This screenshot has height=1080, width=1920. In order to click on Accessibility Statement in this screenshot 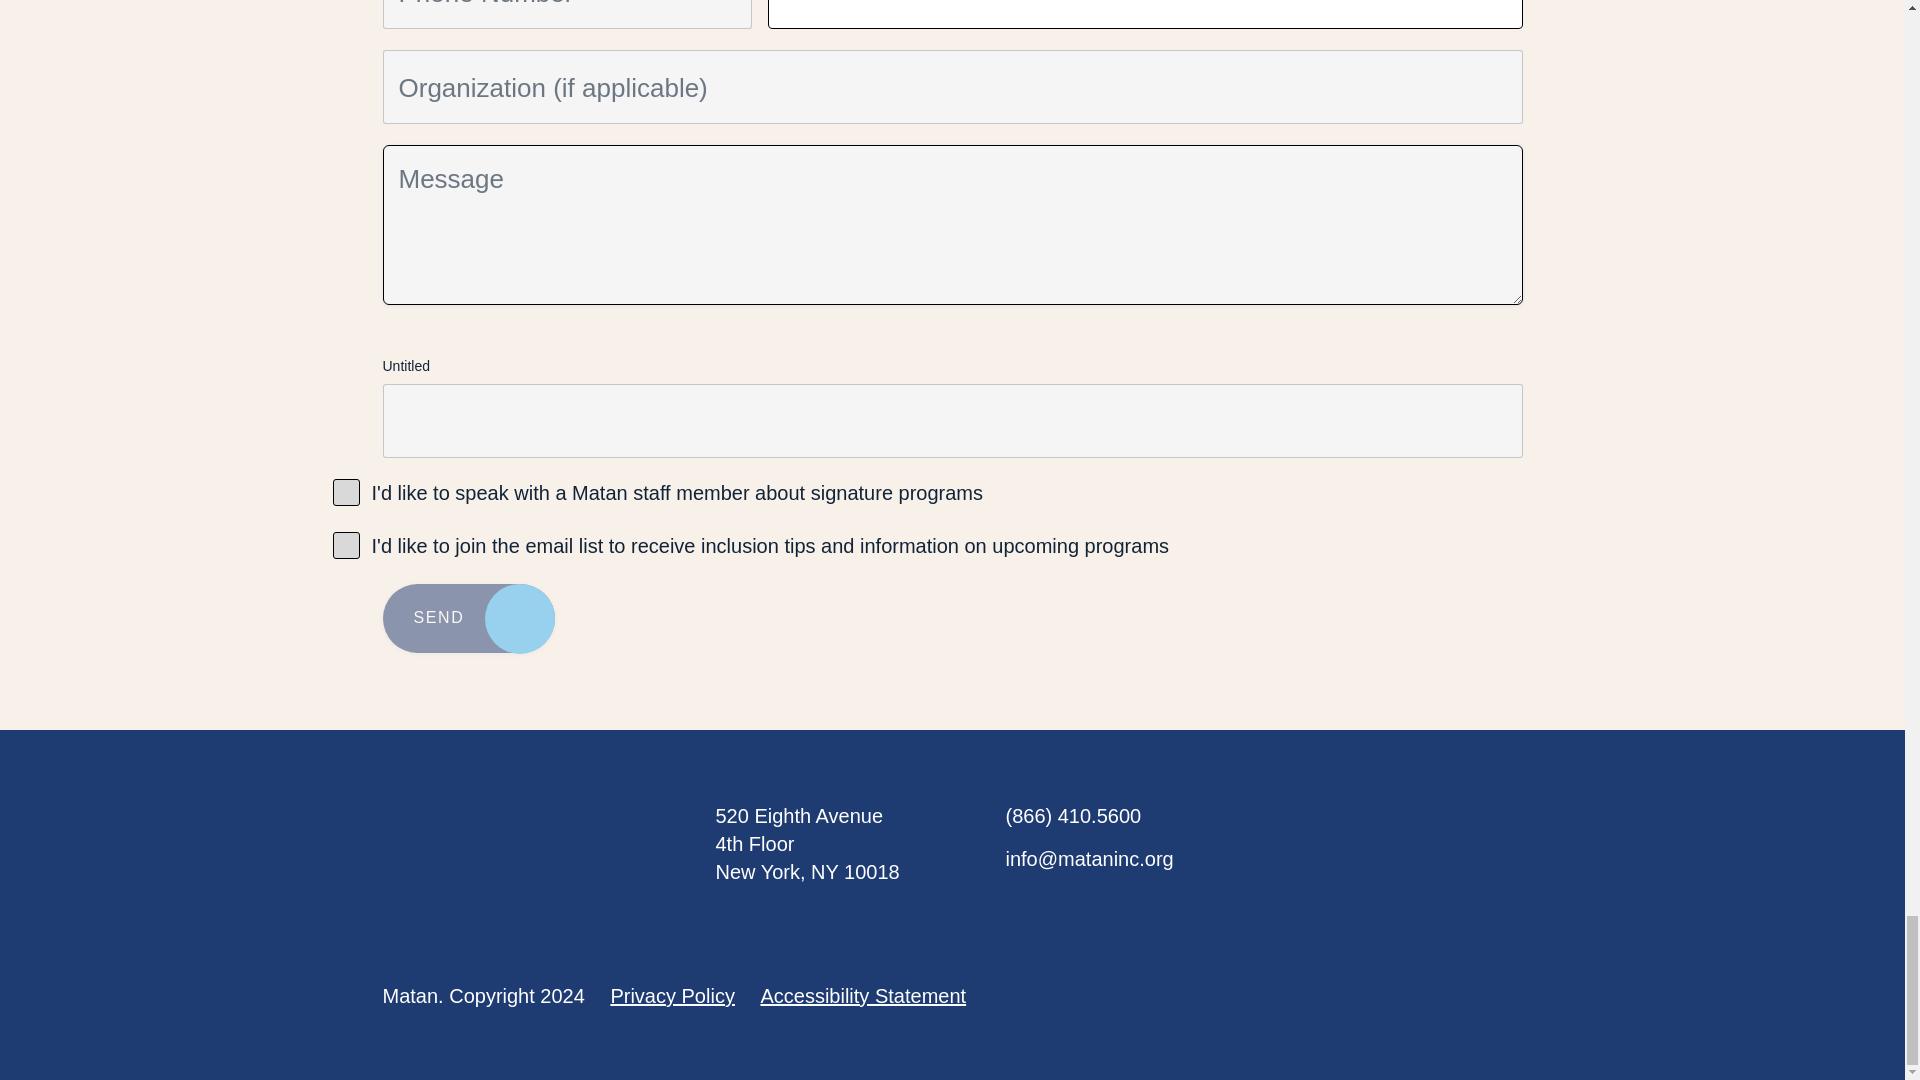, I will do `click(862, 995)`.